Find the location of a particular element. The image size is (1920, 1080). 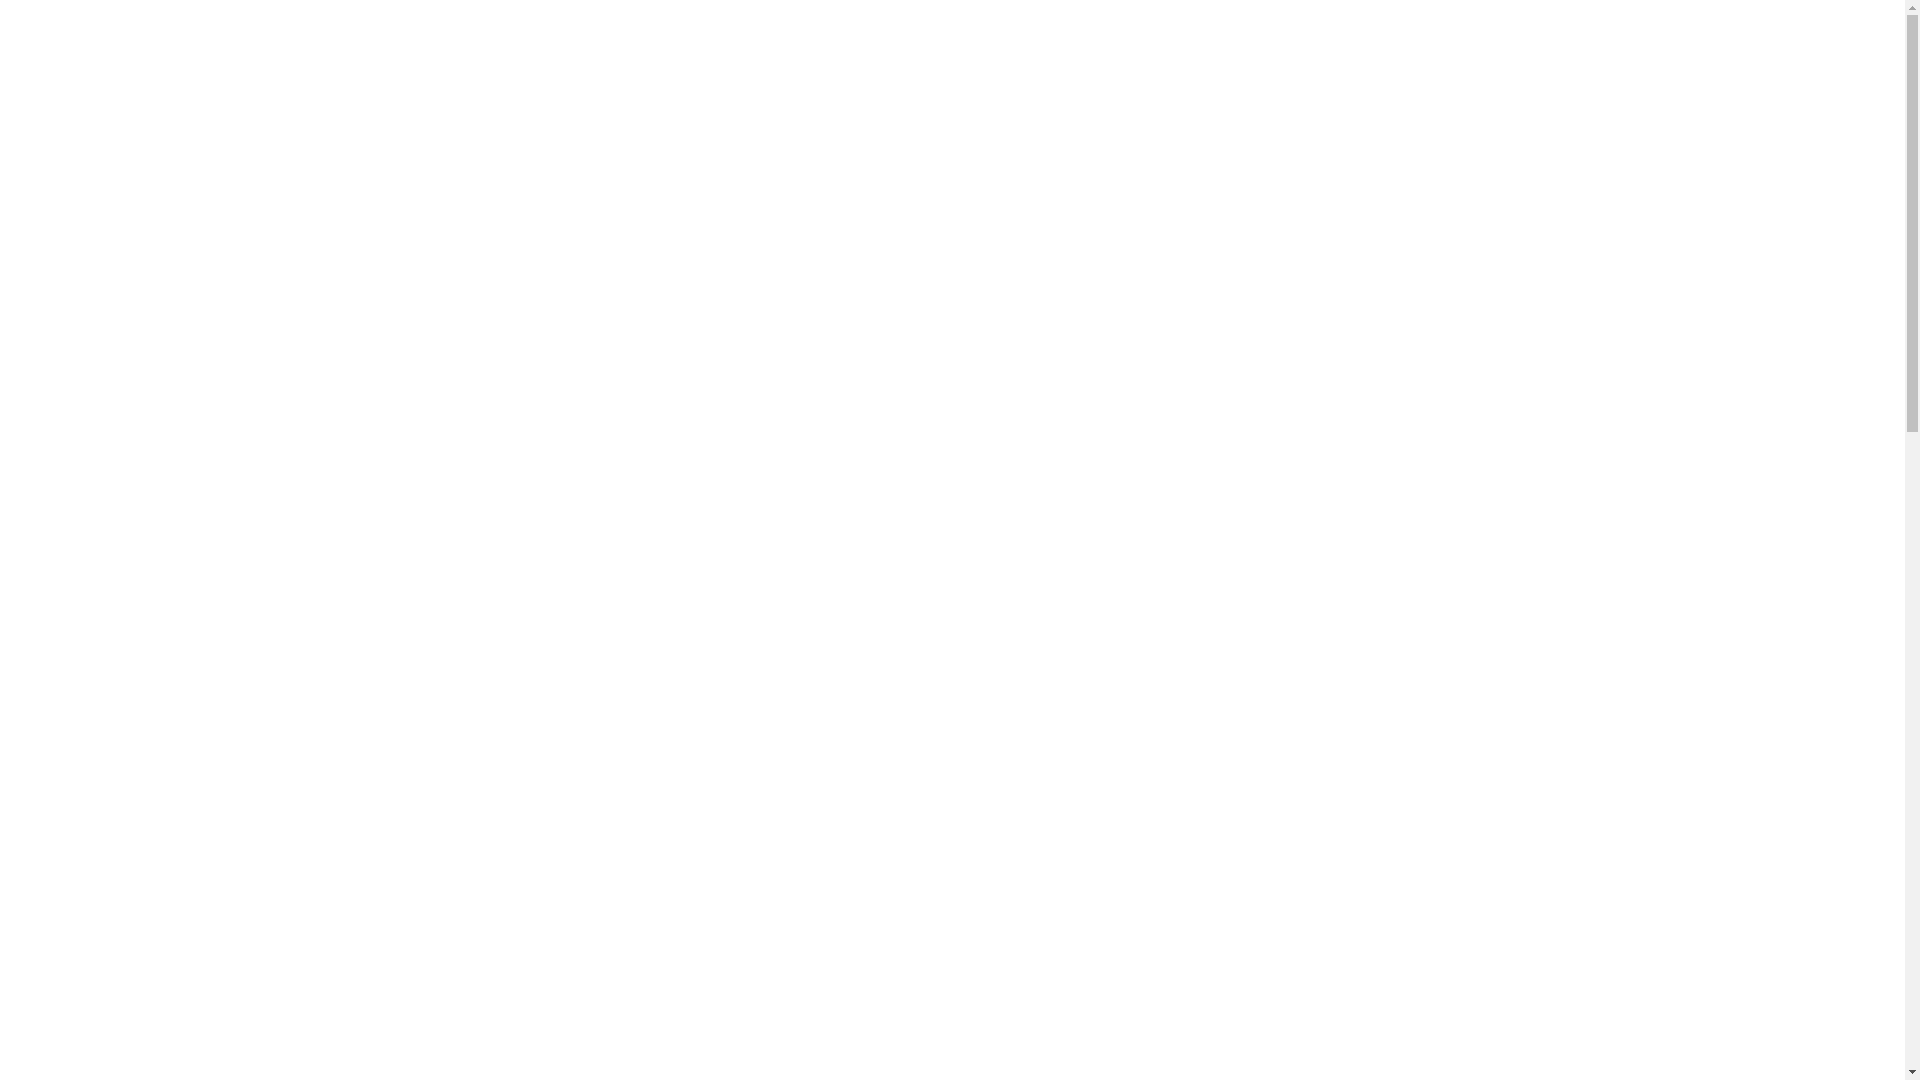

THE BLACK HOODIE is located at coordinates (1608, 894).